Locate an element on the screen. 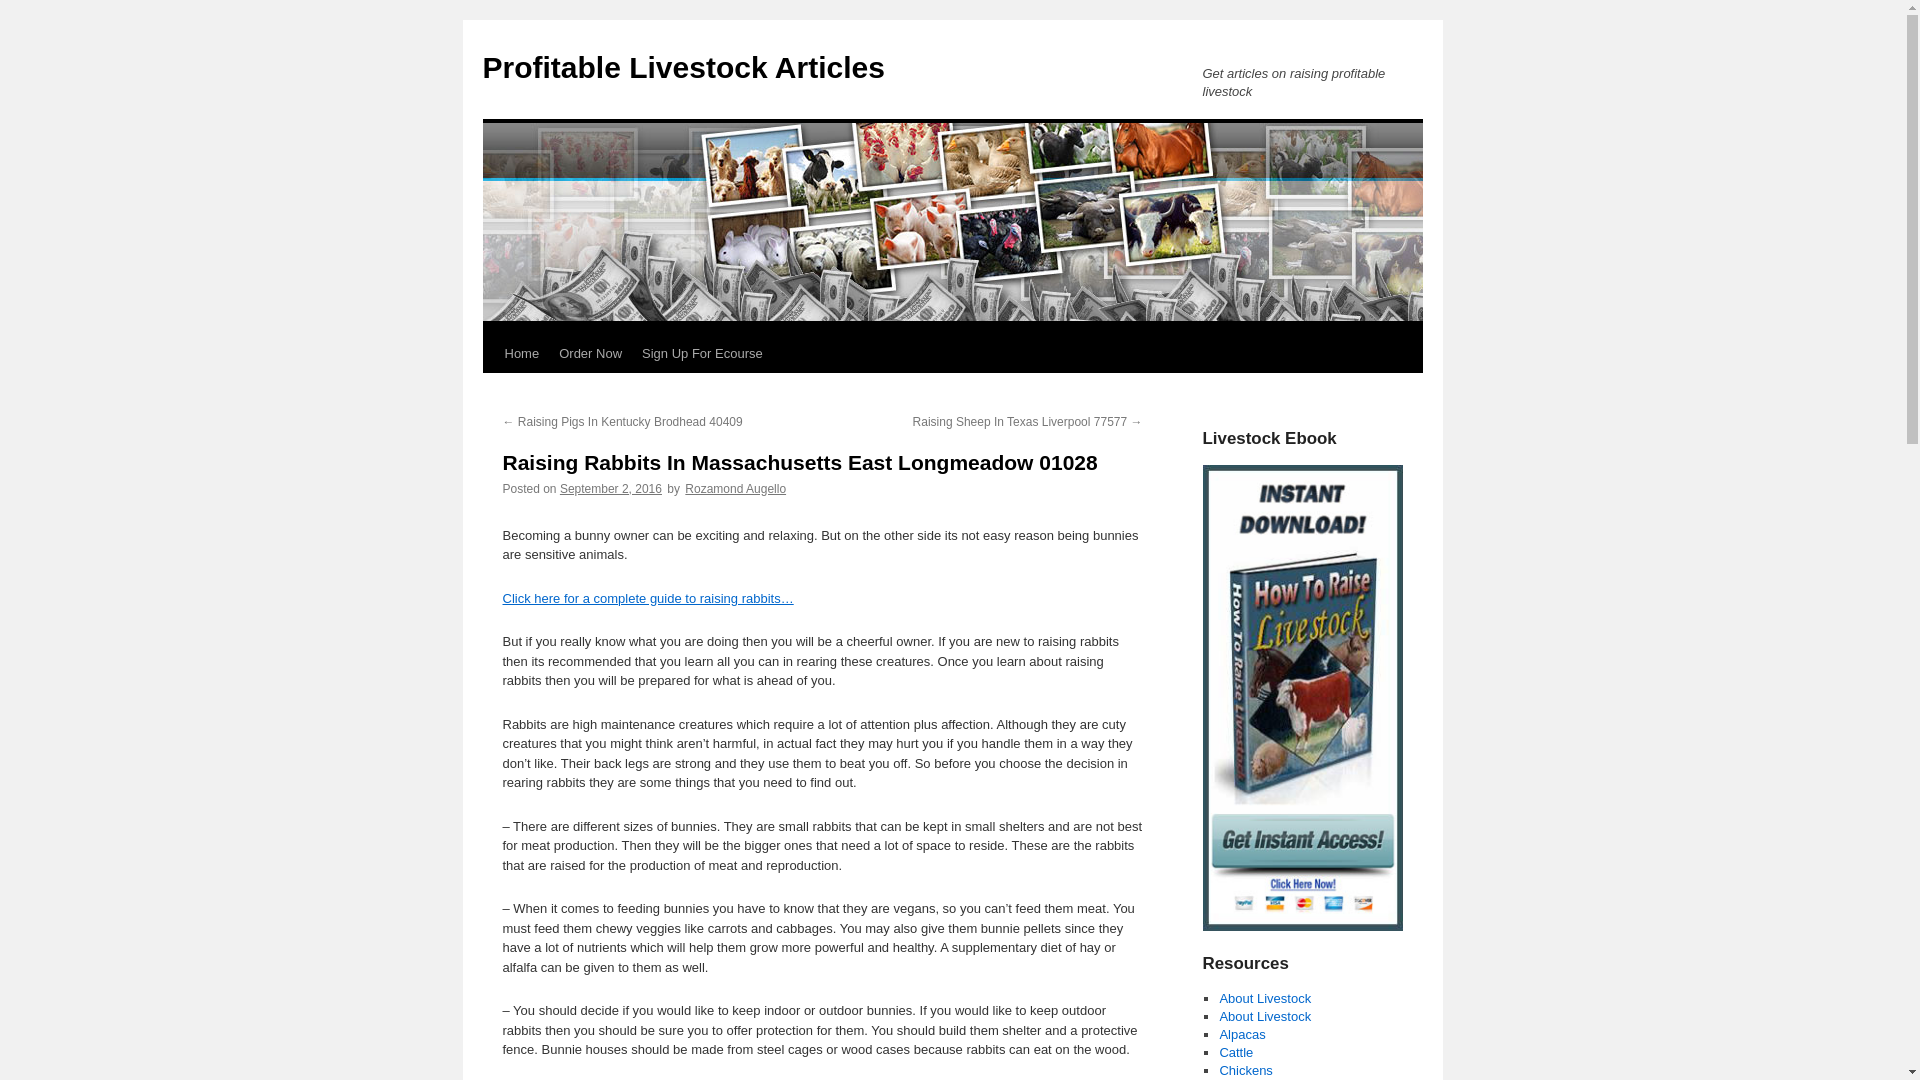 The width and height of the screenshot is (1920, 1080). View all posts by Rozamond Augello is located at coordinates (735, 488).